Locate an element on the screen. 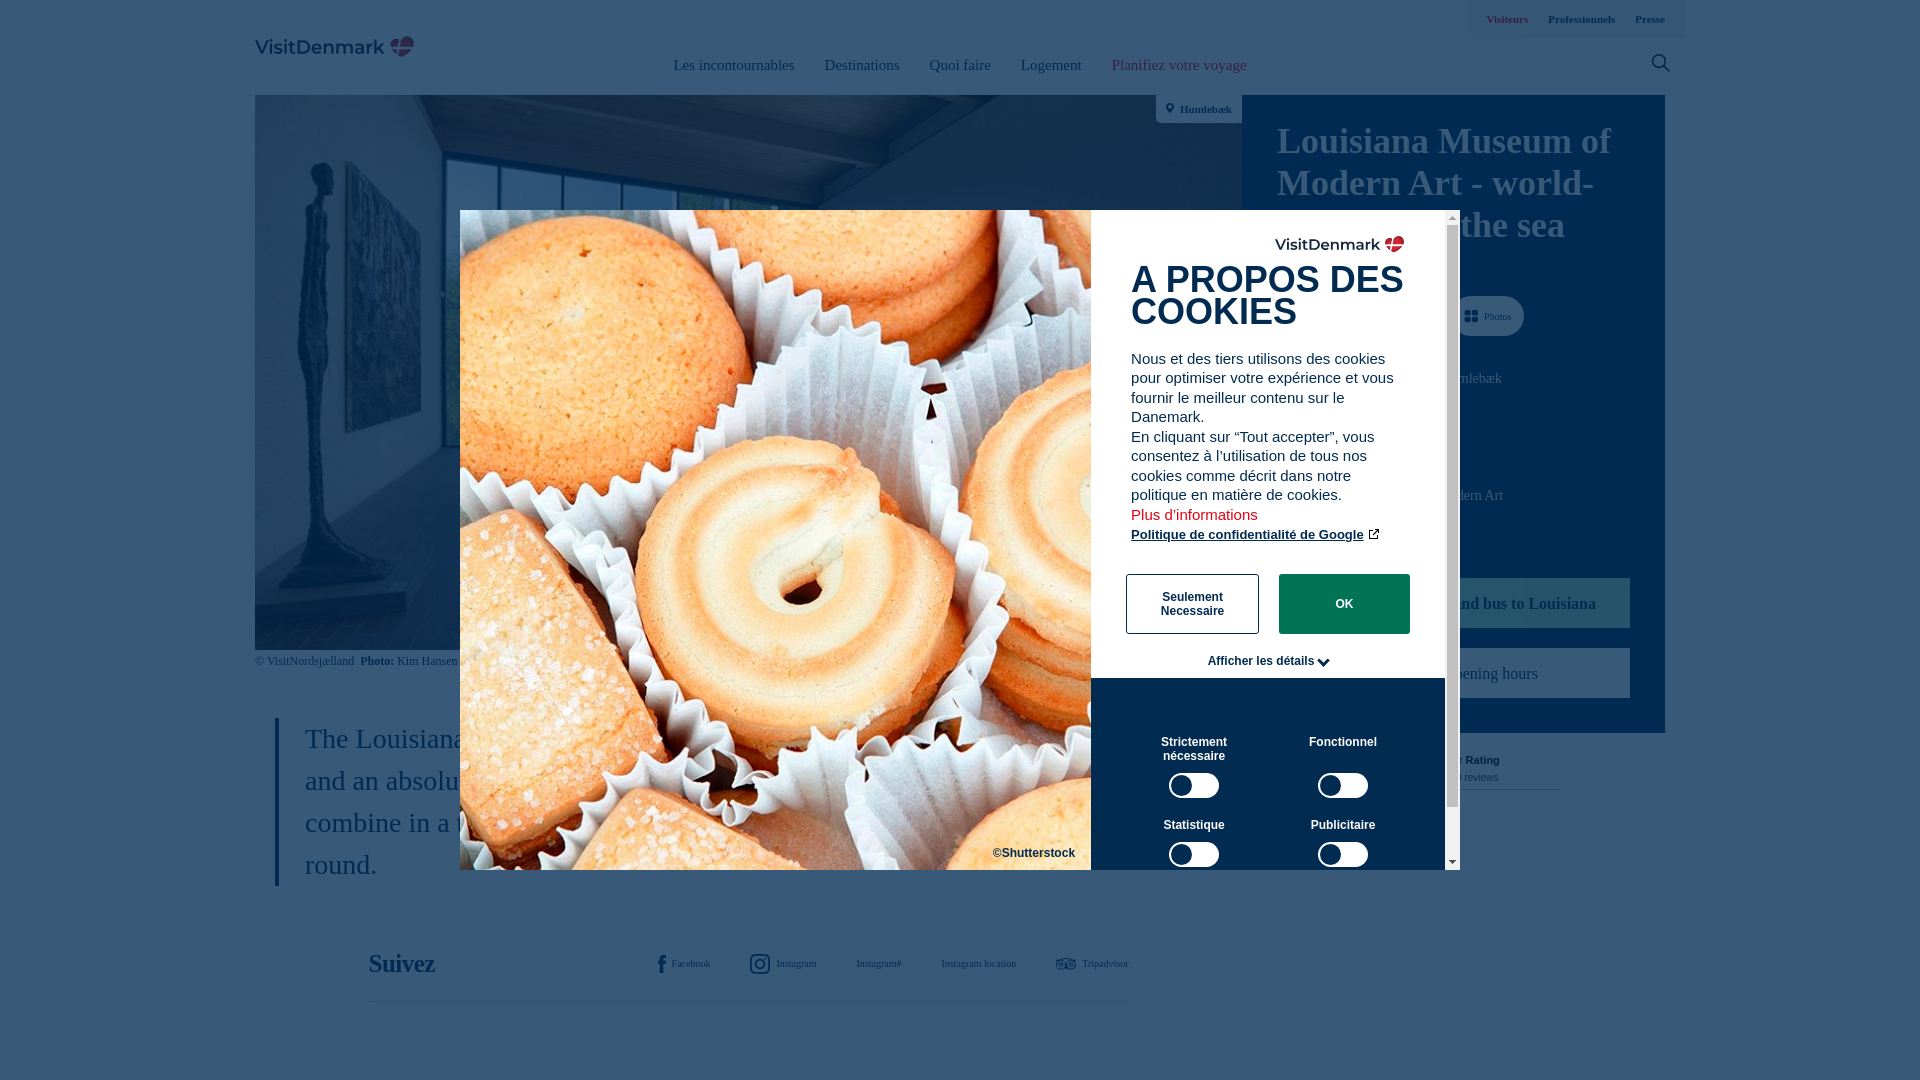 This screenshot has width=1920, height=1080. Path is located at coordinates (1283, 494).